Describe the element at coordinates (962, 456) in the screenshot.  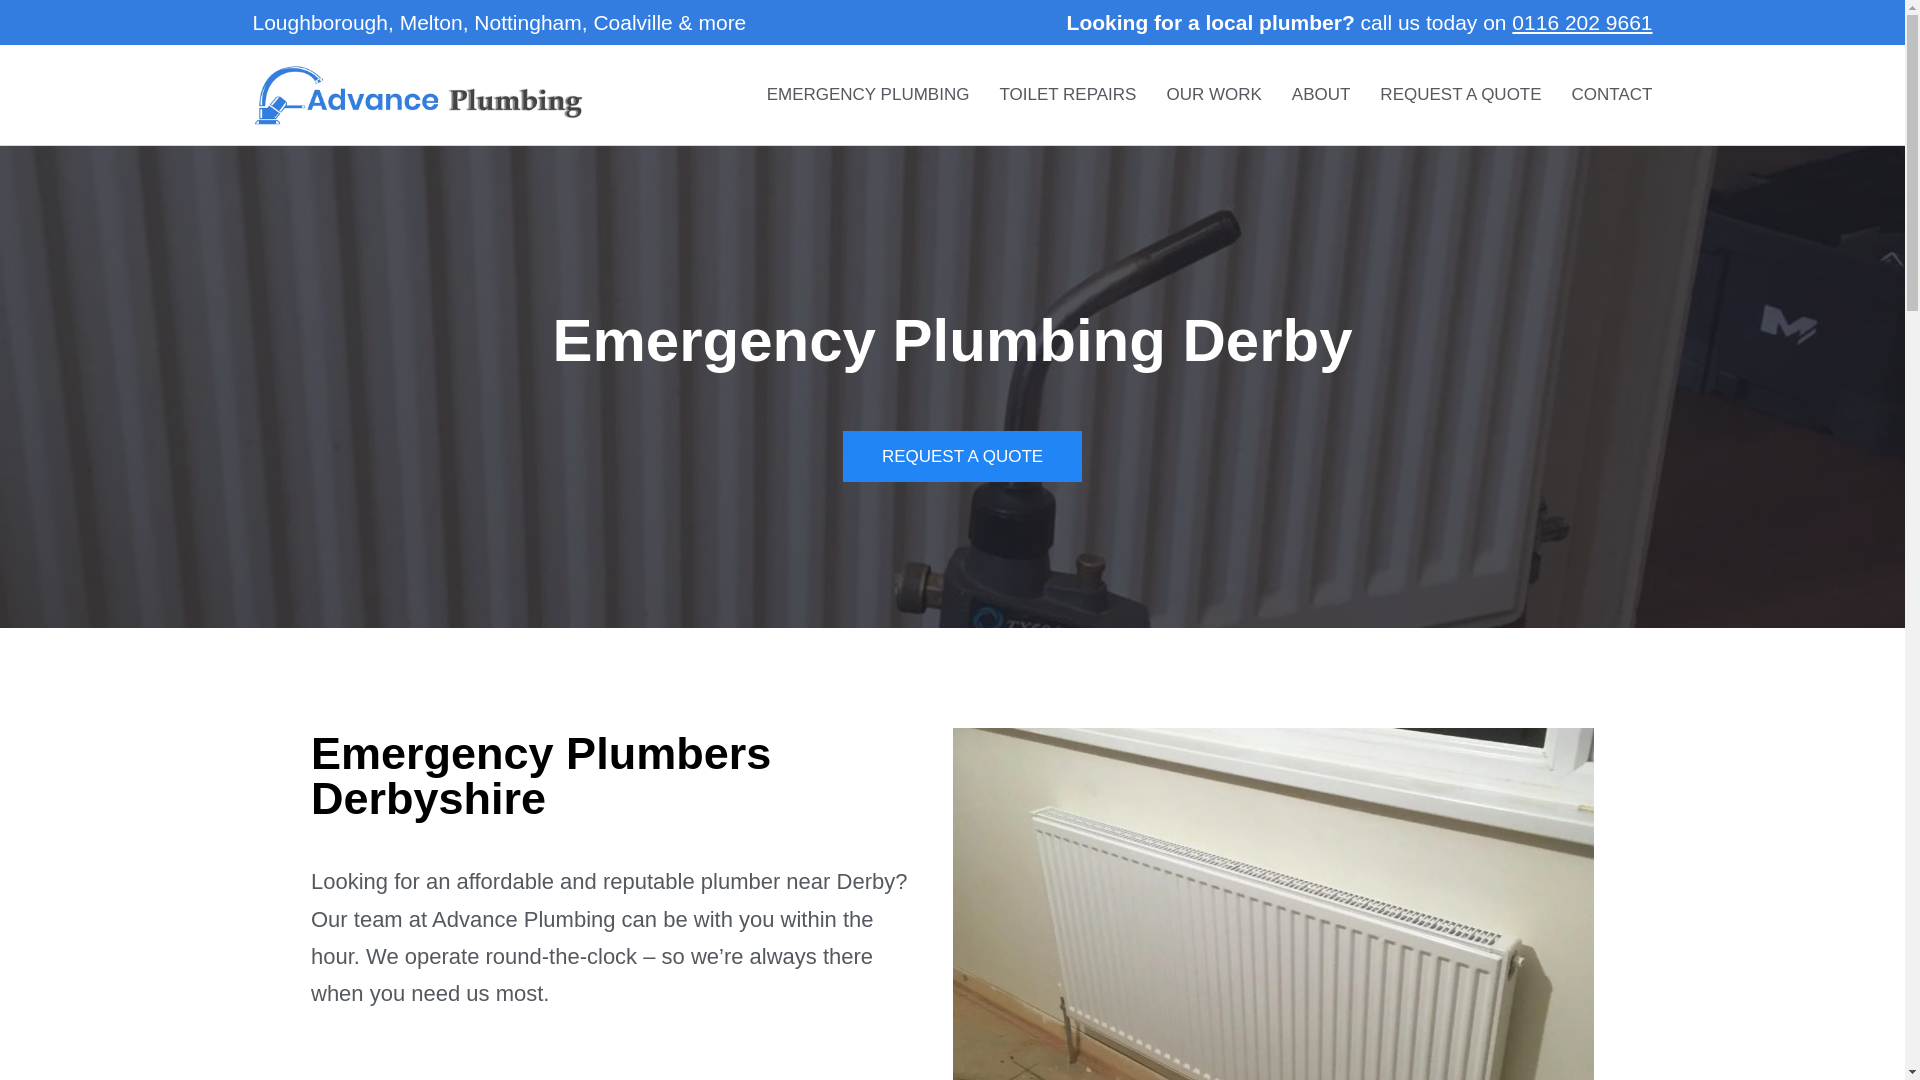
I see `REQUEST A QUOTE` at that location.